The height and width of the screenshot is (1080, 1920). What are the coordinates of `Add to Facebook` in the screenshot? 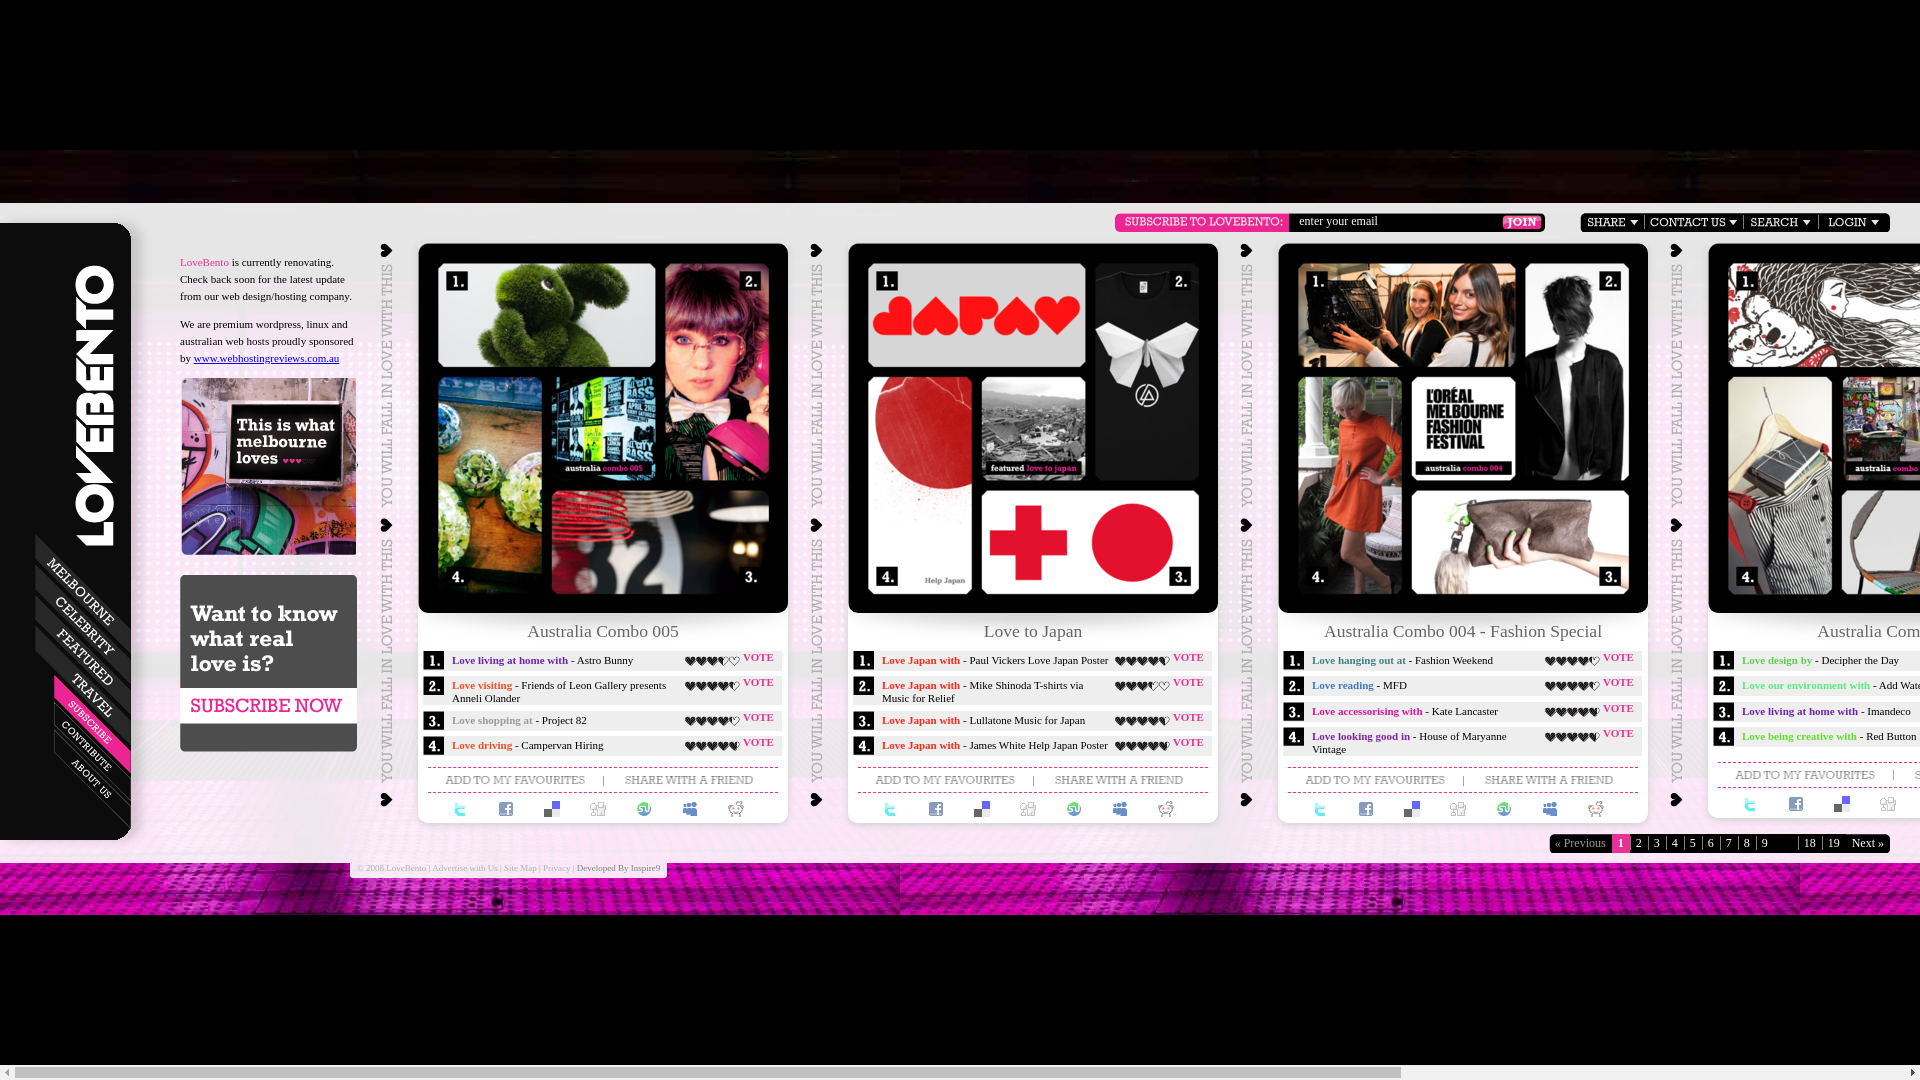 It's located at (506, 809).